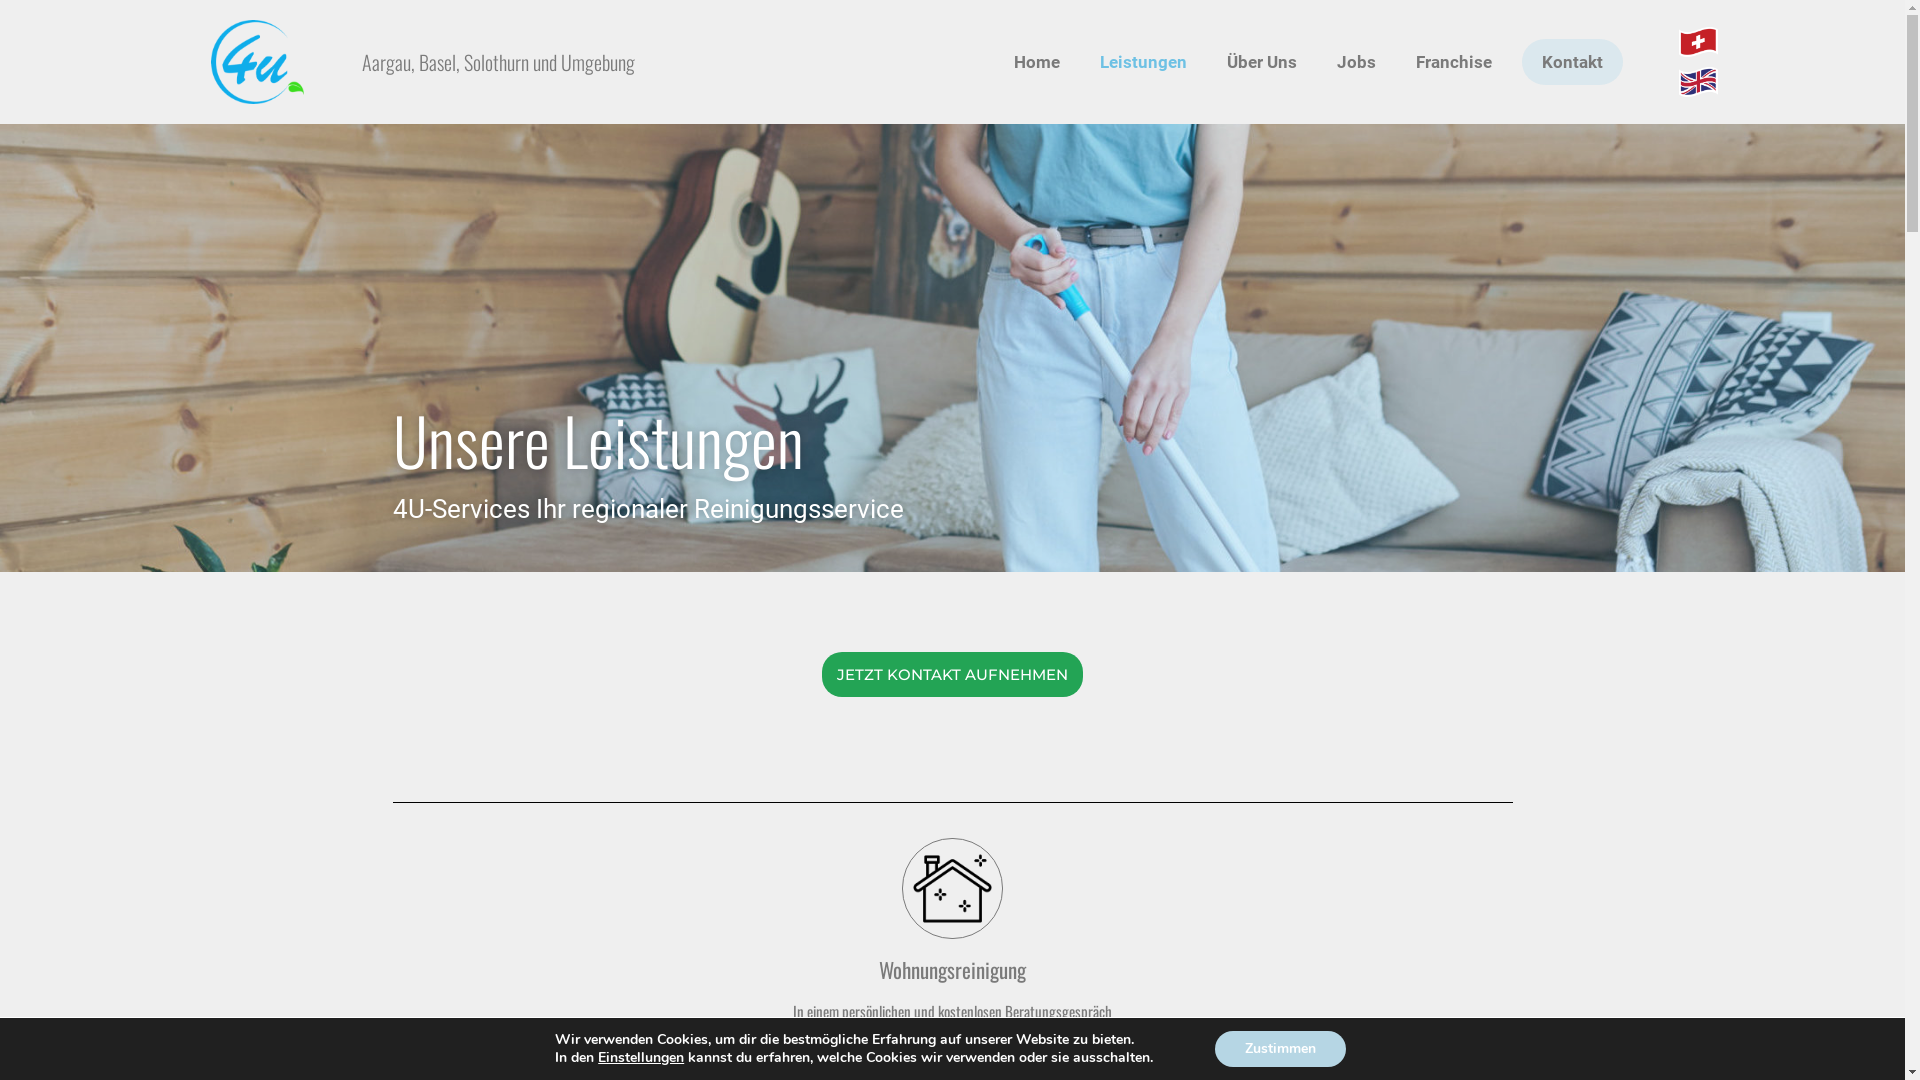 This screenshot has width=1920, height=1080. Describe the element at coordinates (1454, 62) in the screenshot. I see `Franchise` at that location.